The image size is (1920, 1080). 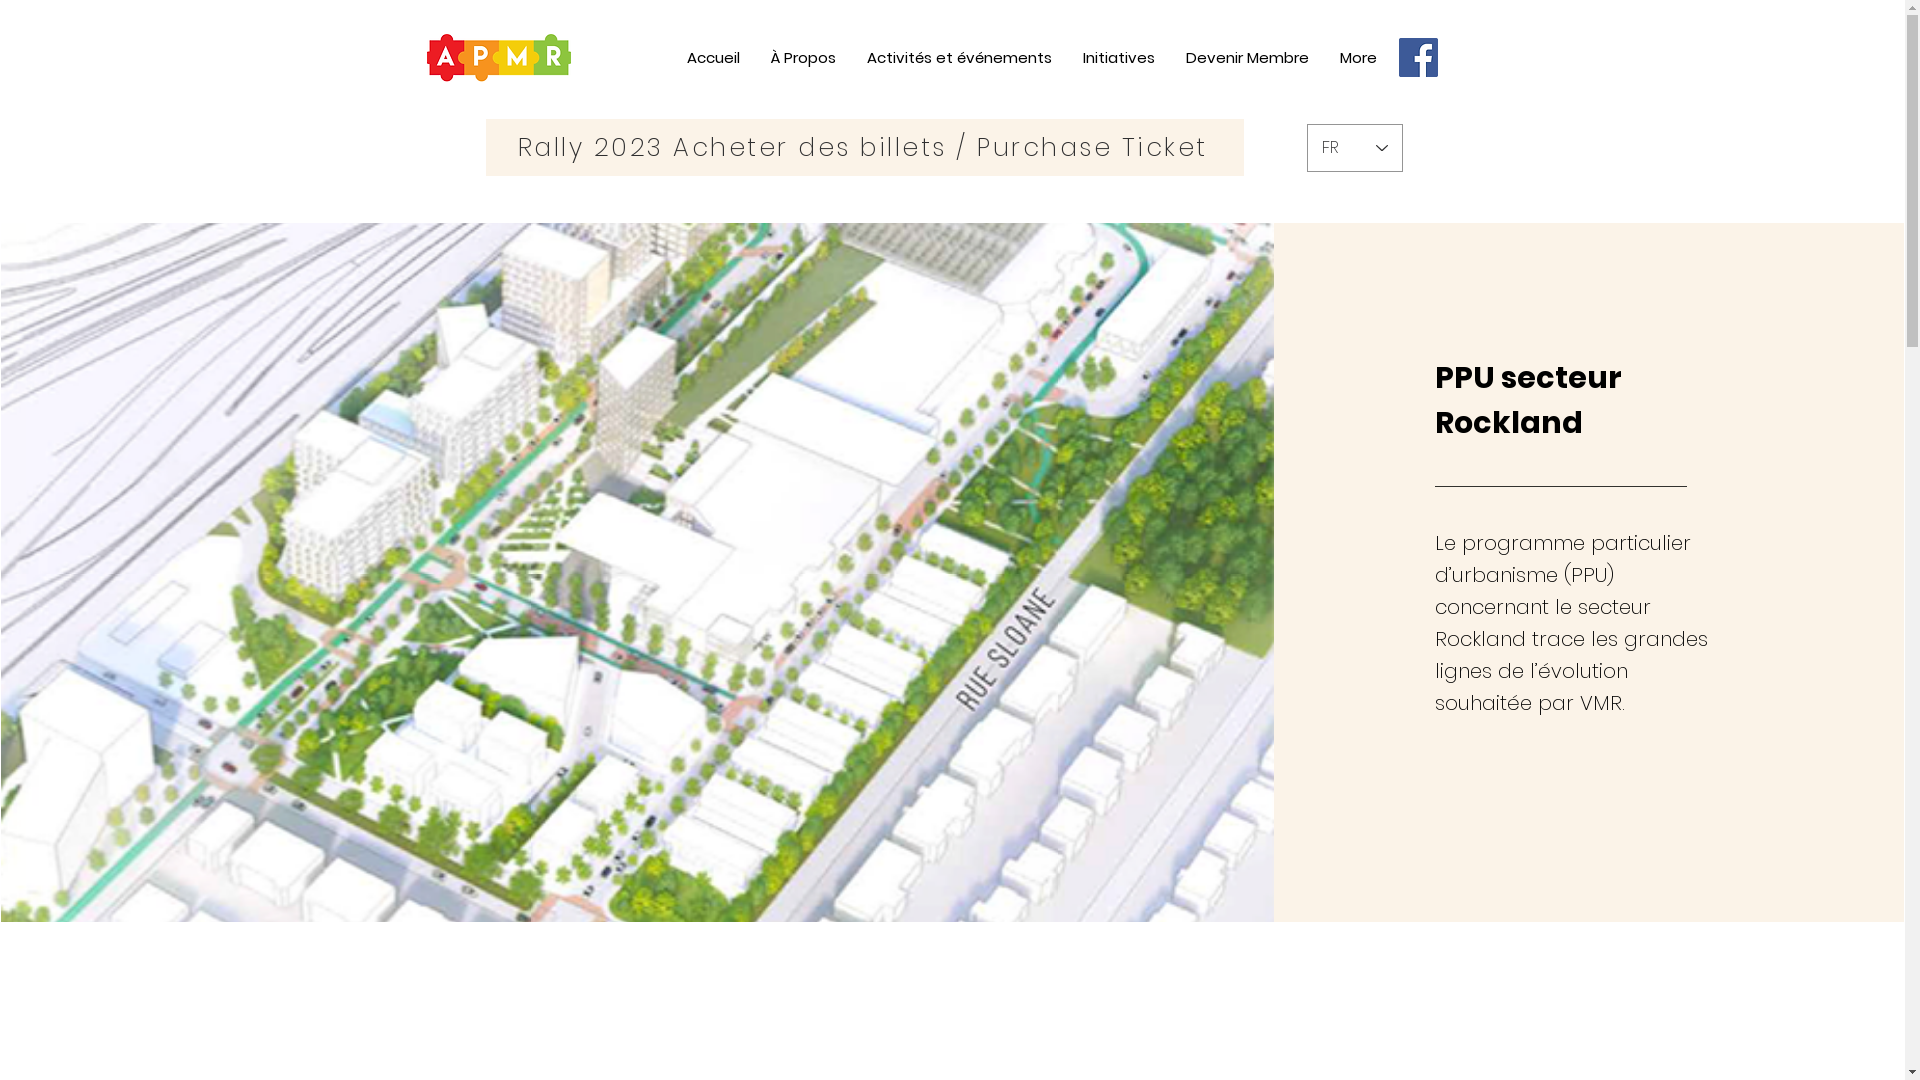 What do you see at coordinates (1118, 58) in the screenshot?
I see `Initiatives` at bounding box center [1118, 58].